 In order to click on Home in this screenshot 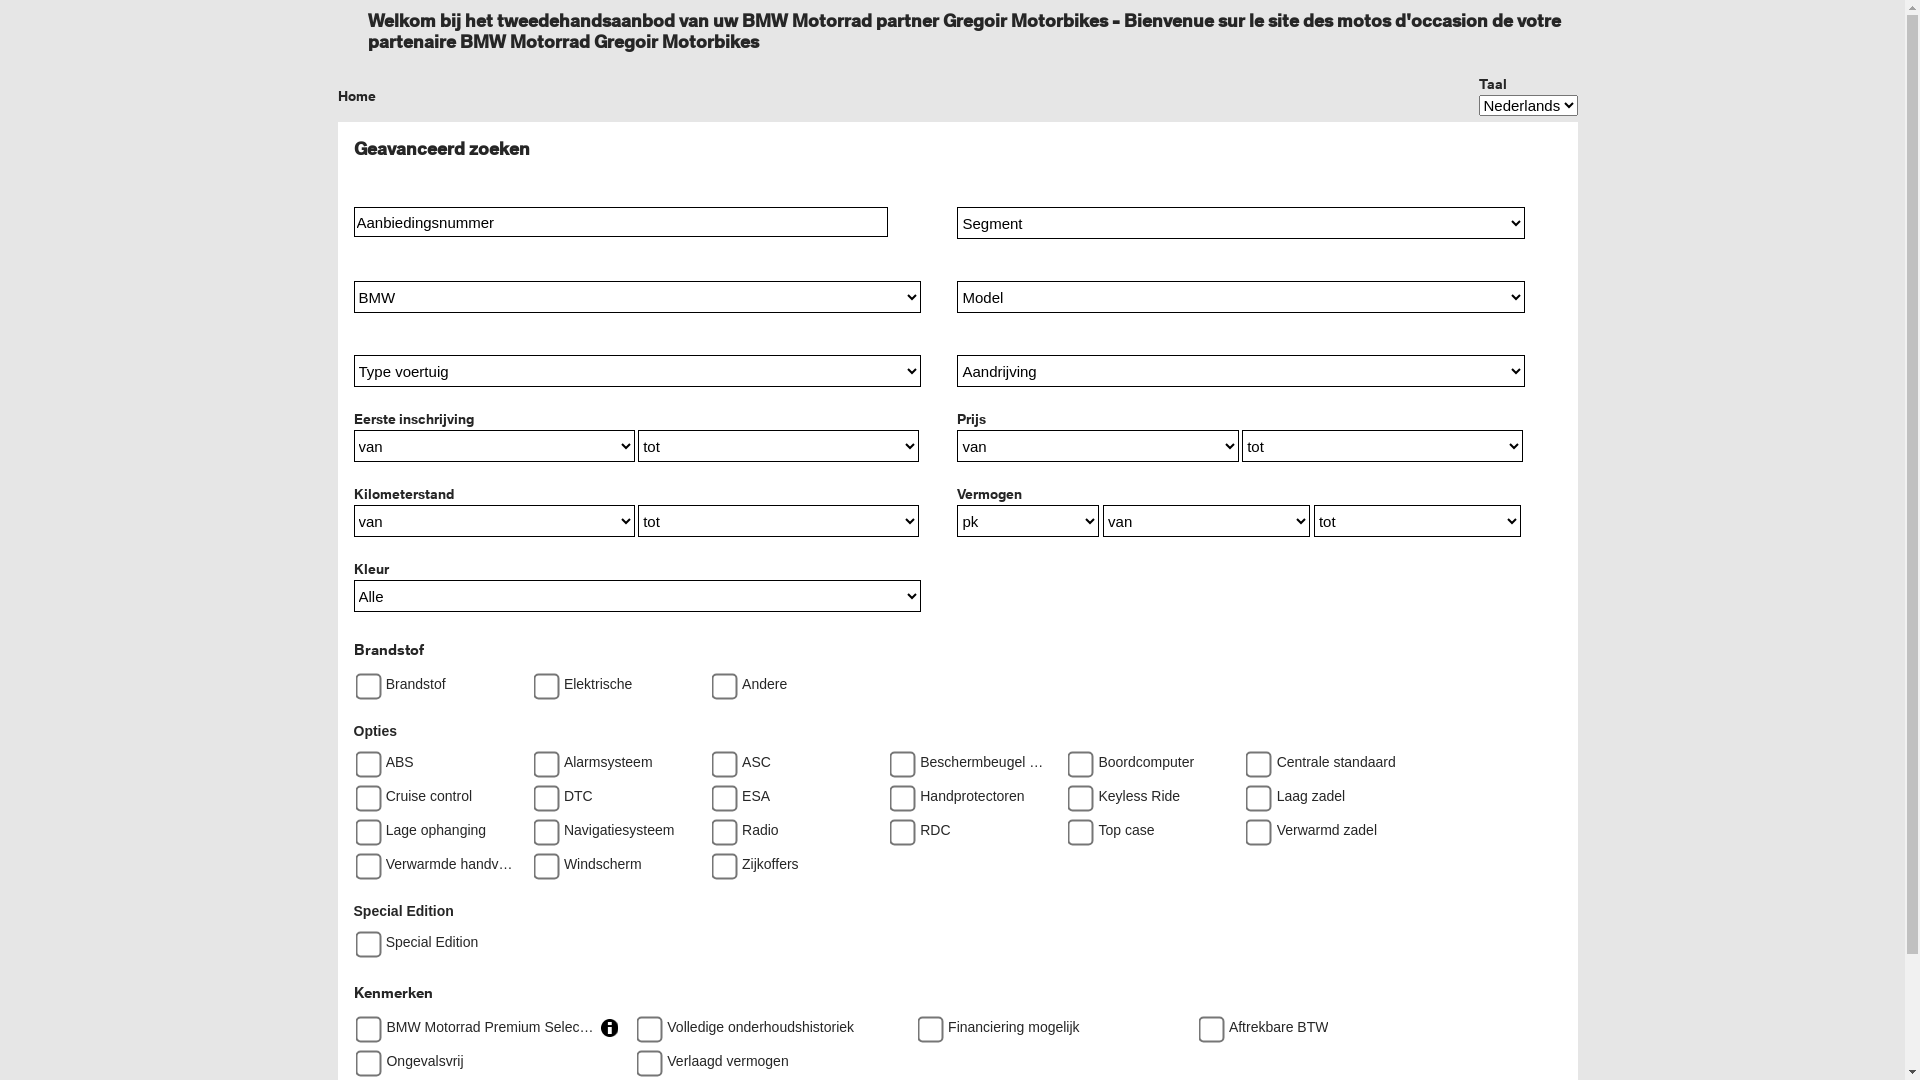, I will do `click(357, 96)`.